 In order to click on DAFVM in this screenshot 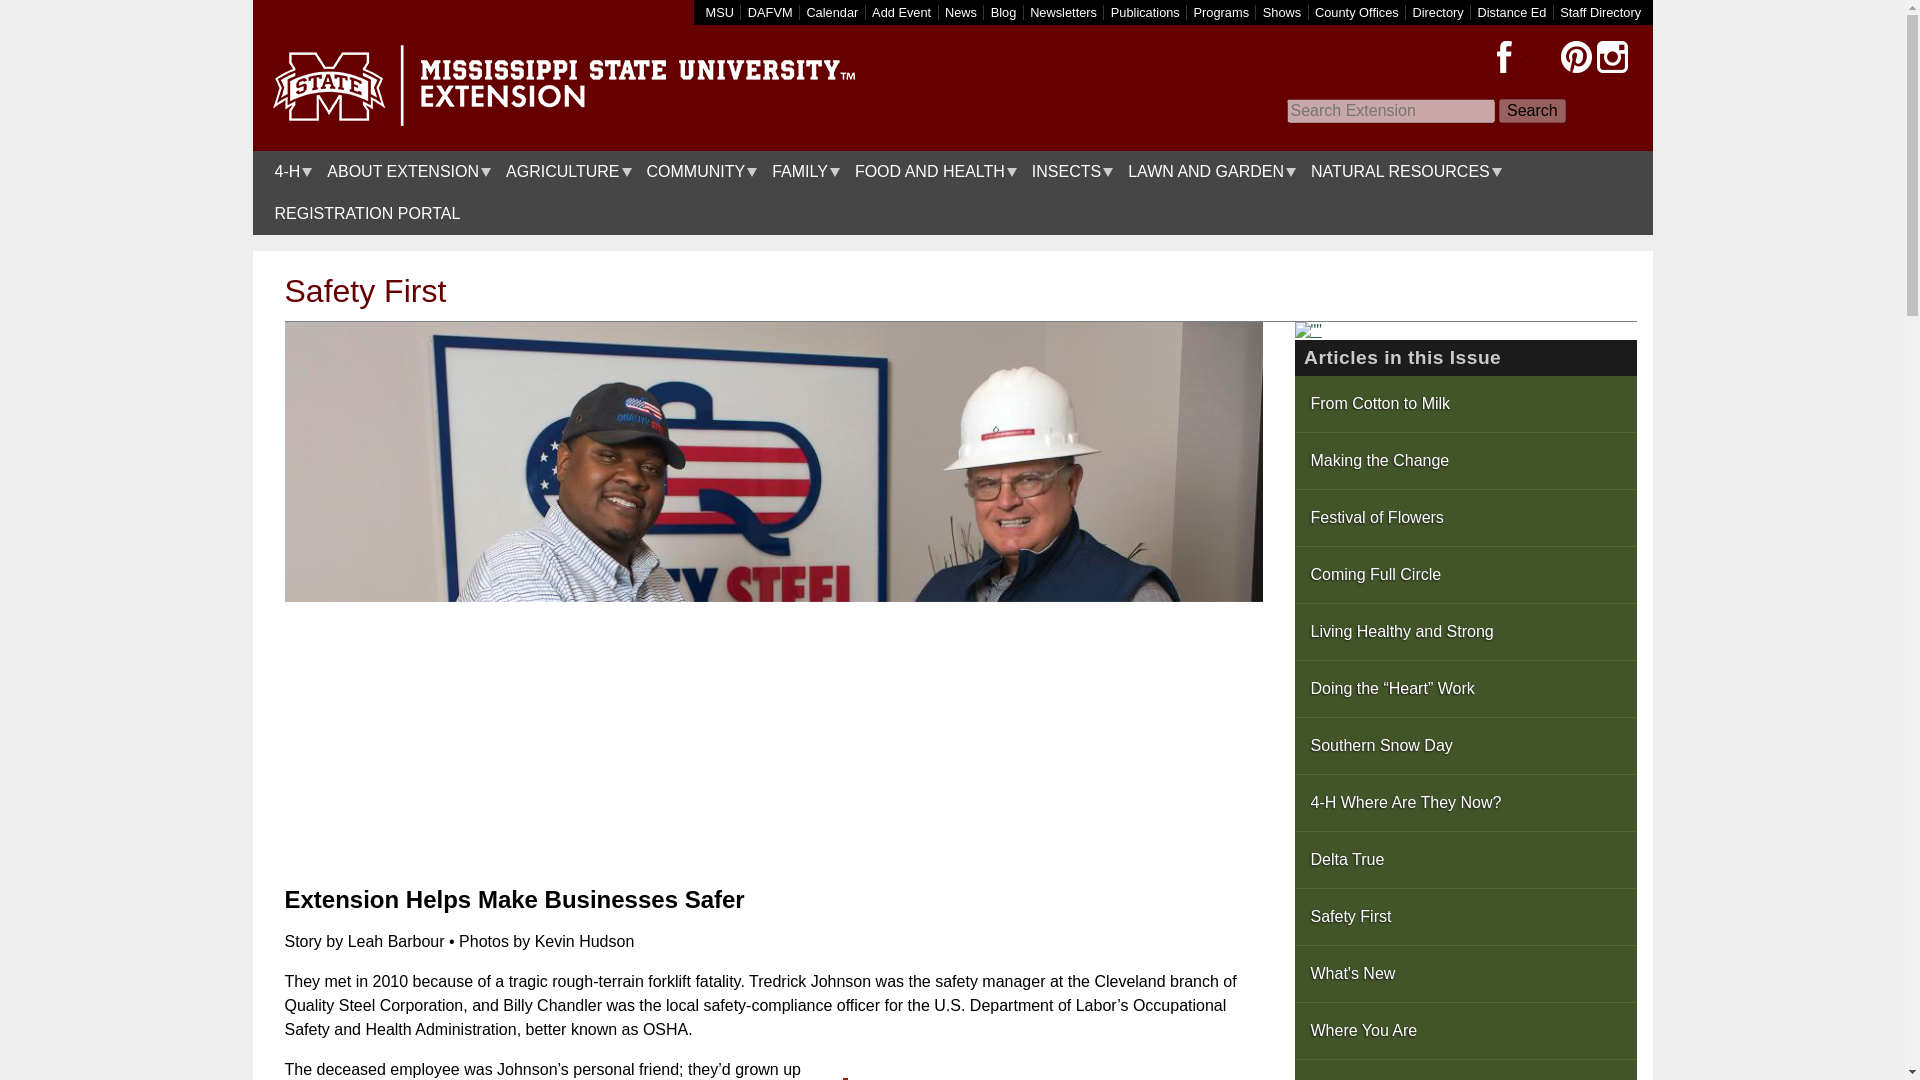, I will do `click(770, 12)`.